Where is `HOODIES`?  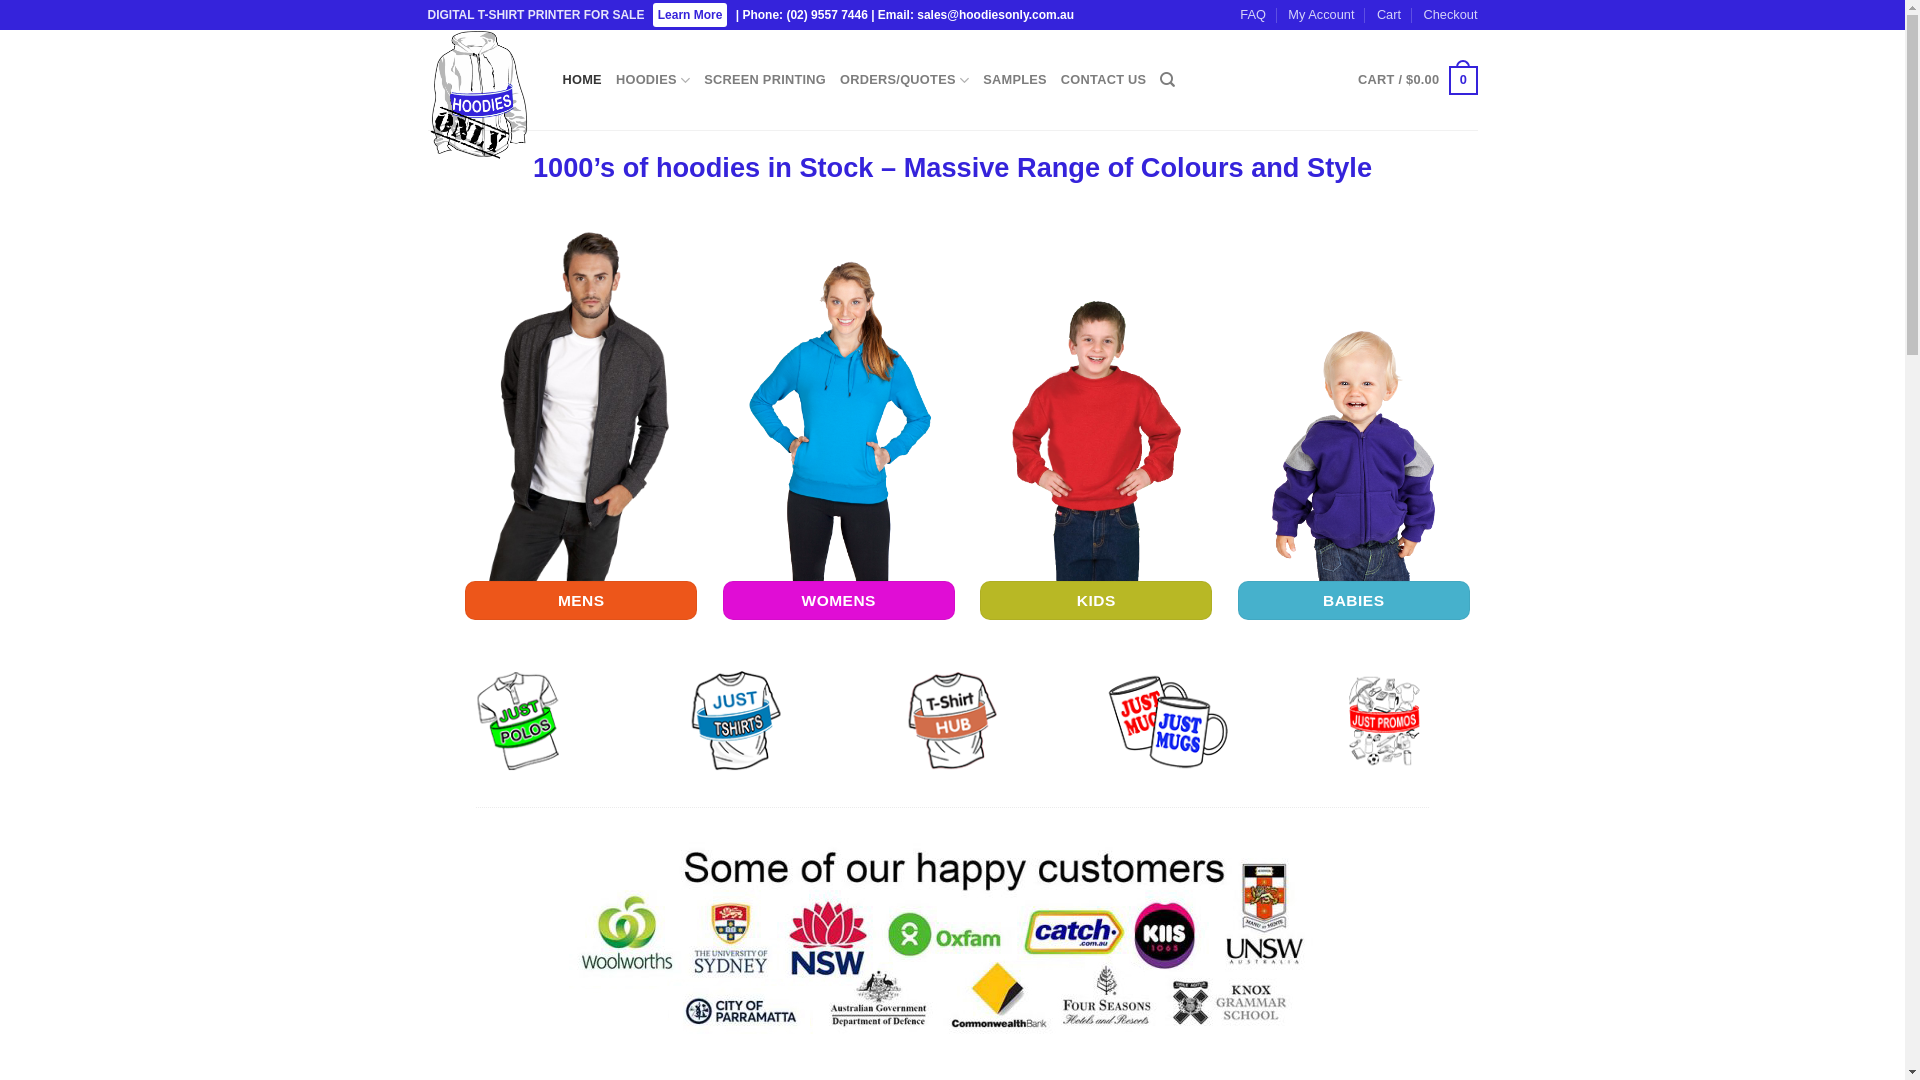
HOODIES is located at coordinates (653, 80).